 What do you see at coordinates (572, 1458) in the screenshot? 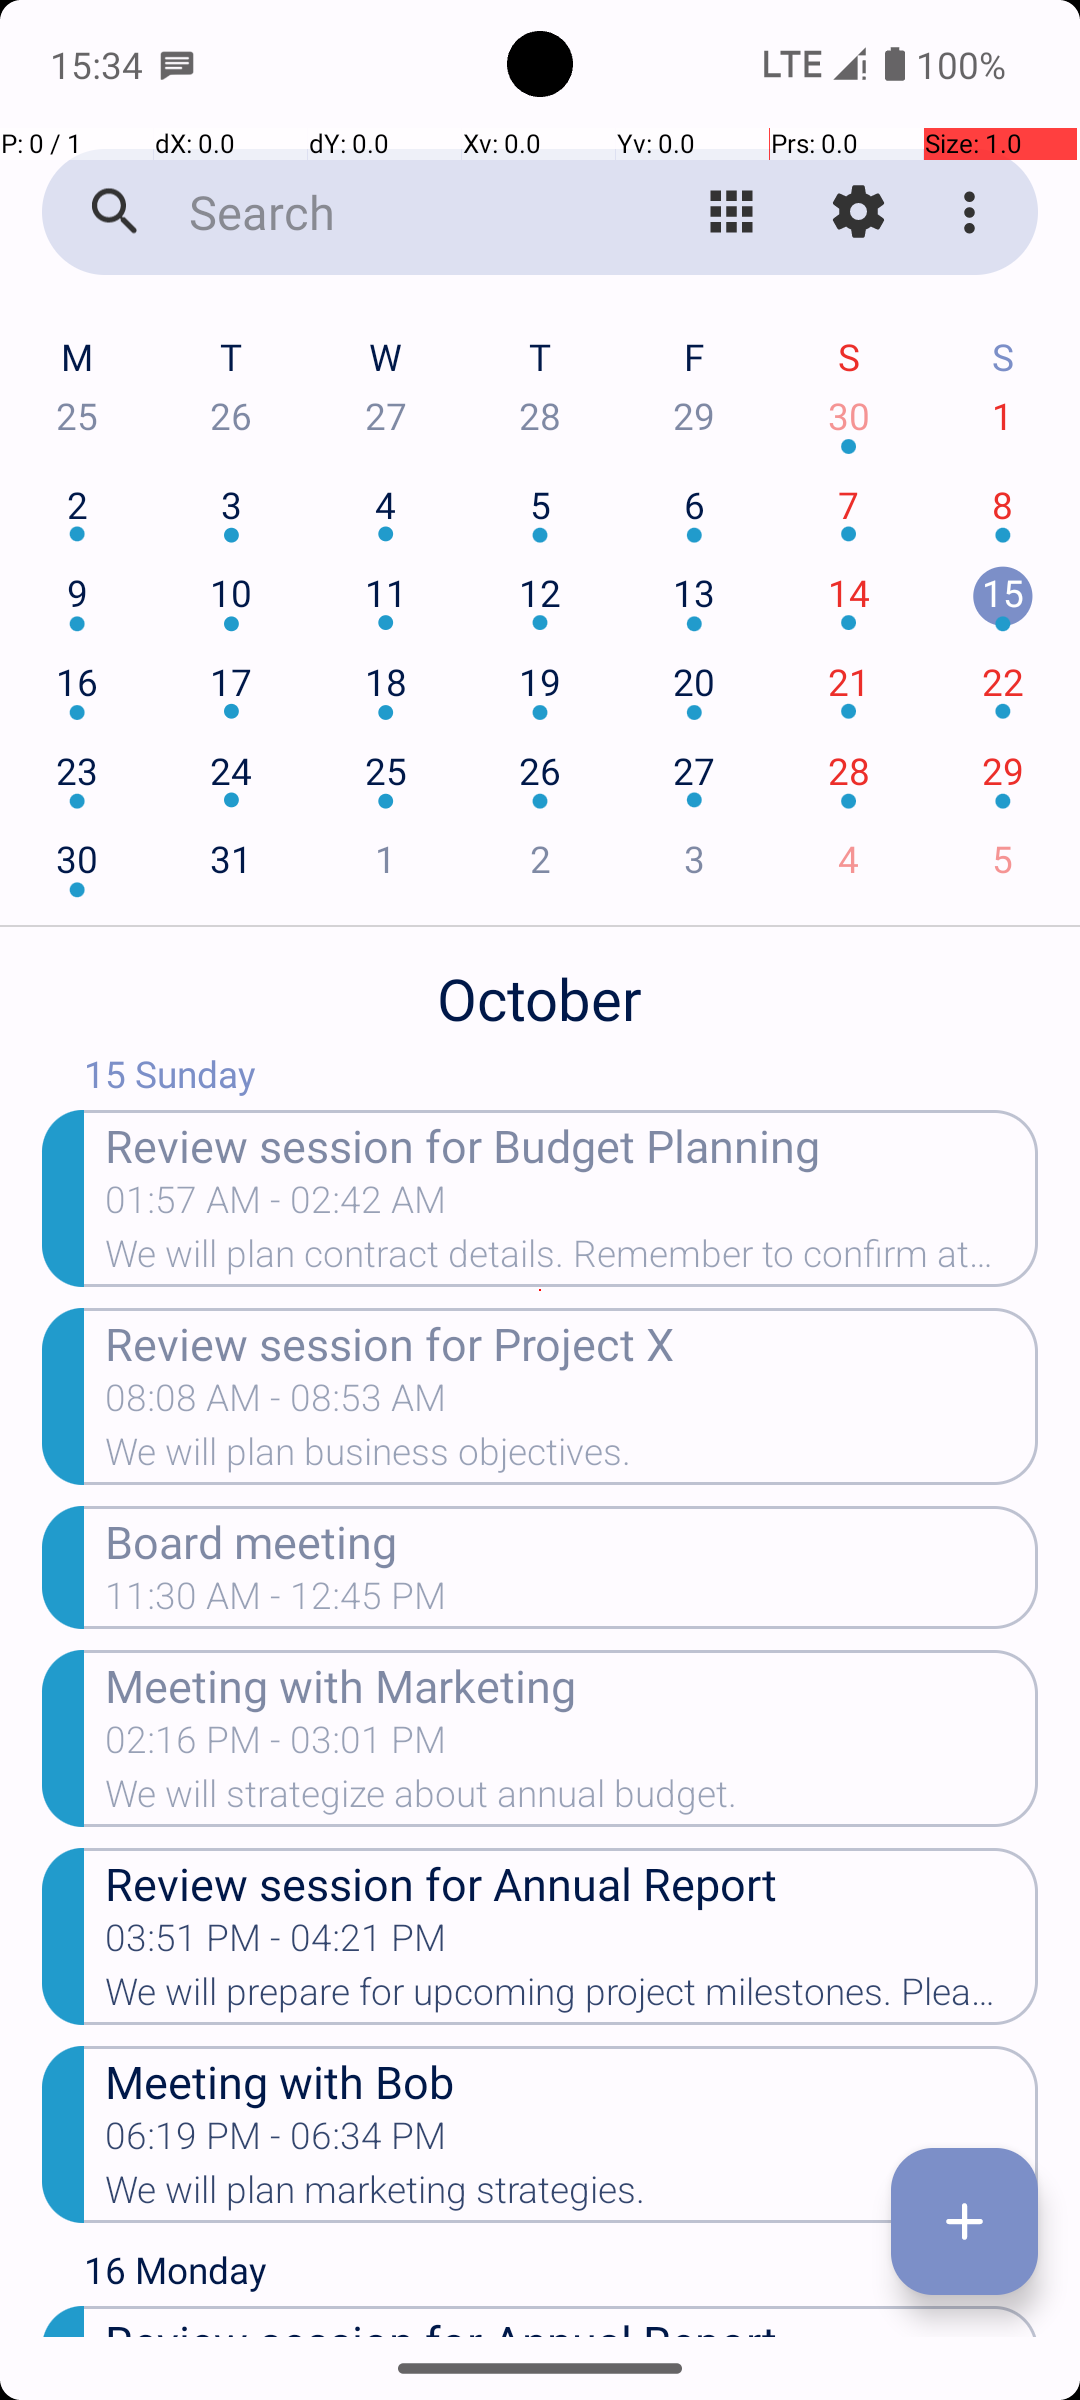
I see `We will plan business objectives.` at bounding box center [572, 1458].